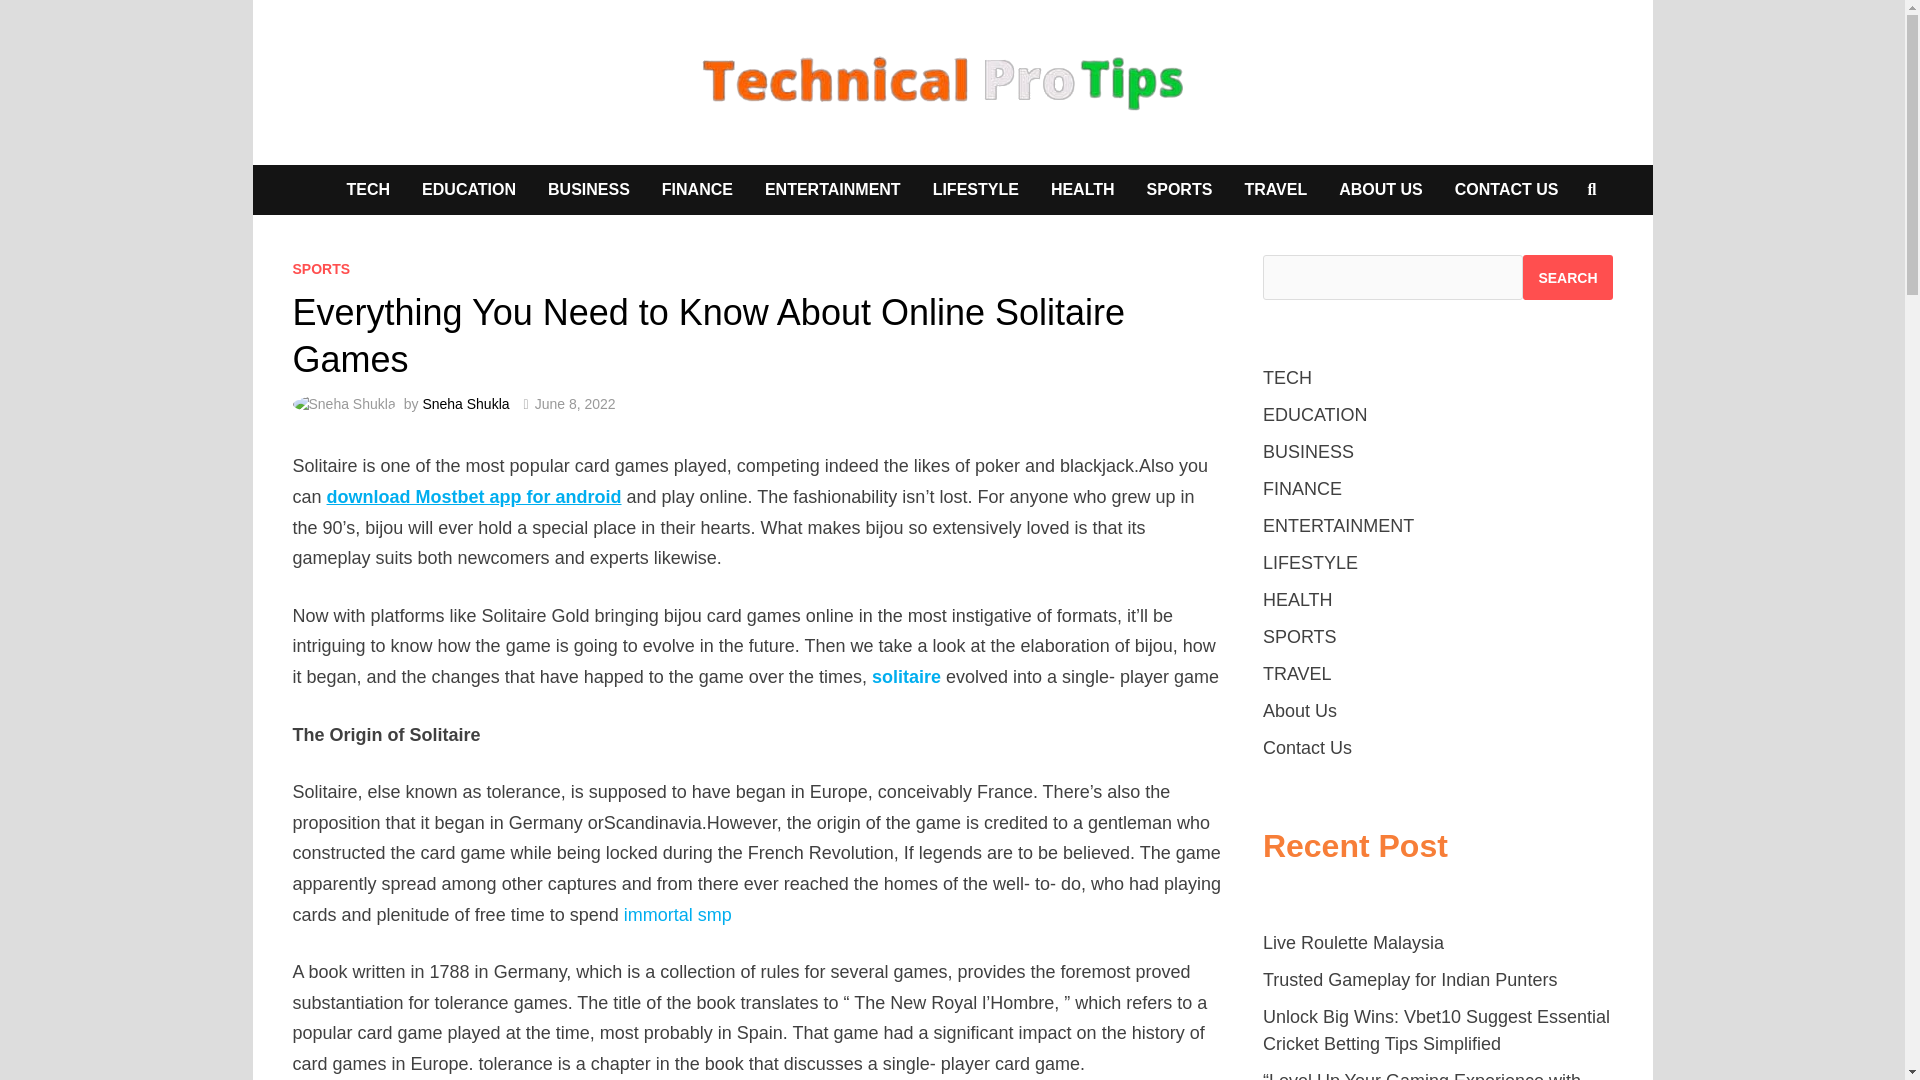 This screenshot has height=1080, width=1920. What do you see at coordinates (1082, 190) in the screenshot?
I see `HEALTH` at bounding box center [1082, 190].